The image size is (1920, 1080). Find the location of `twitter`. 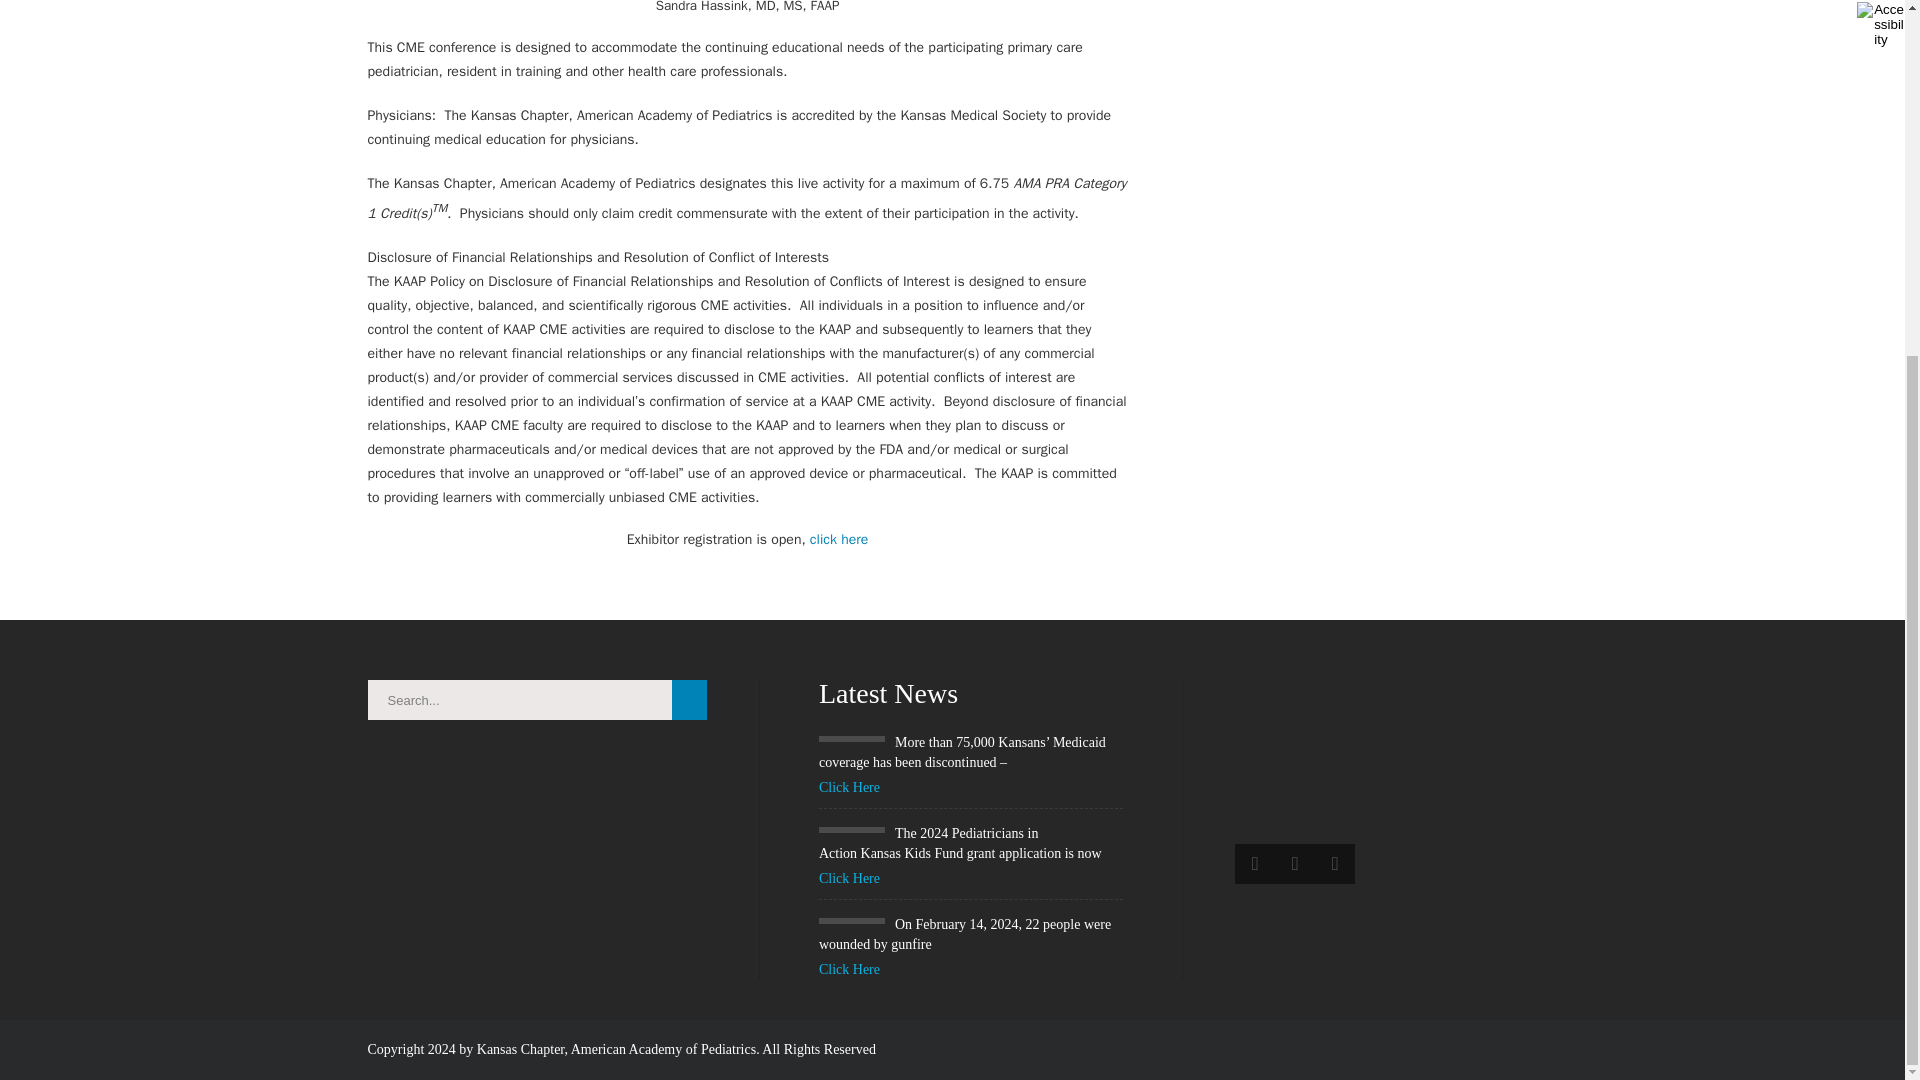

twitter is located at coordinates (1294, 864).